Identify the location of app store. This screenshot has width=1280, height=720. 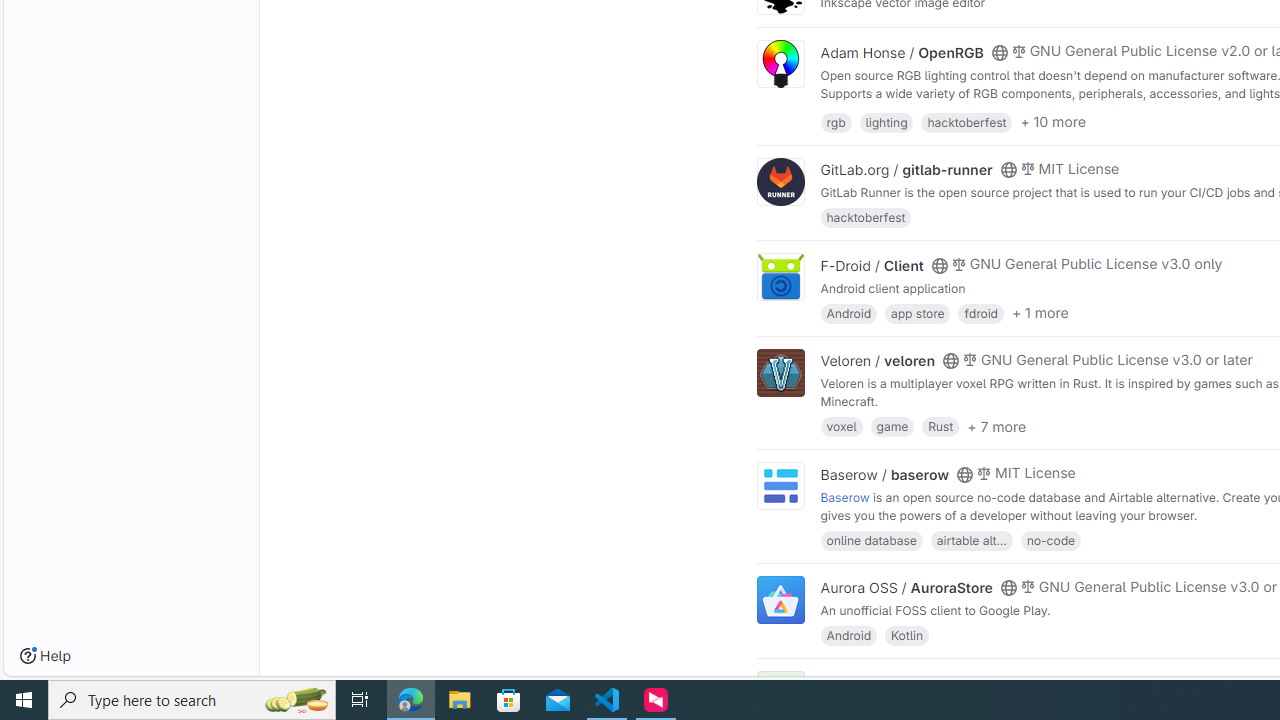
(917, 312).